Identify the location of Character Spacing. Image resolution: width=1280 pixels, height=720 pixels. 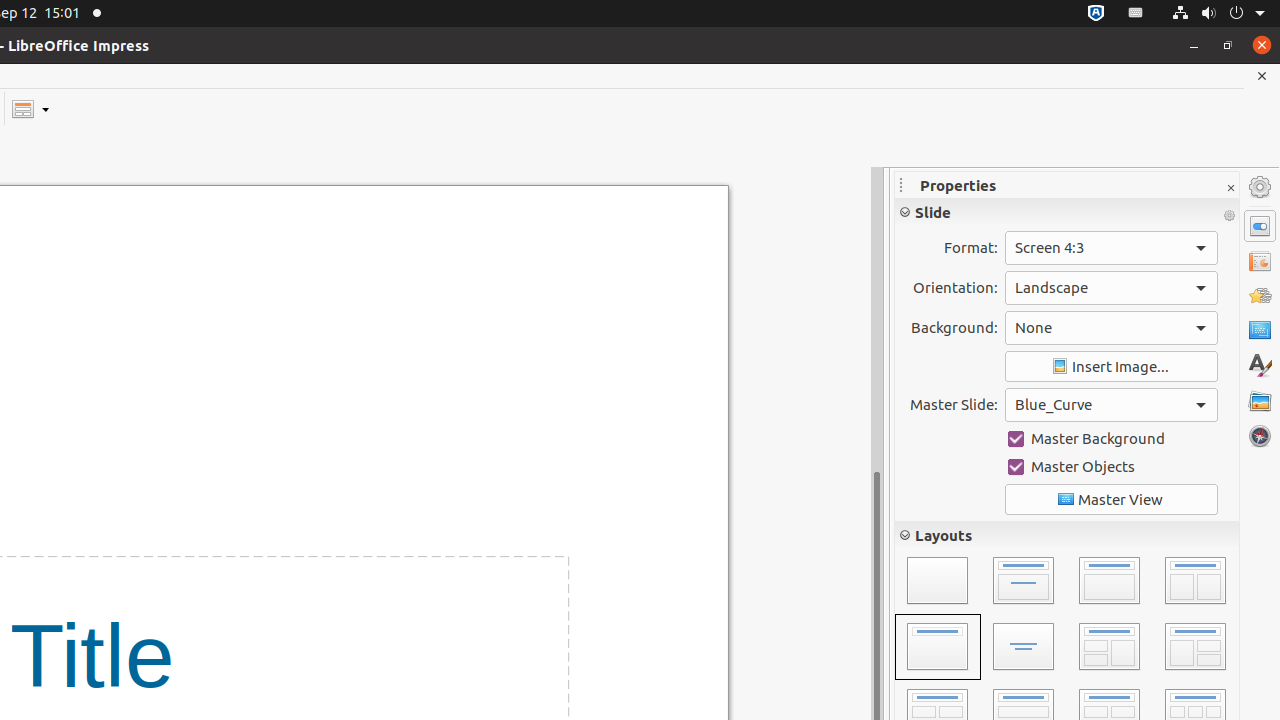
(1153, 340).